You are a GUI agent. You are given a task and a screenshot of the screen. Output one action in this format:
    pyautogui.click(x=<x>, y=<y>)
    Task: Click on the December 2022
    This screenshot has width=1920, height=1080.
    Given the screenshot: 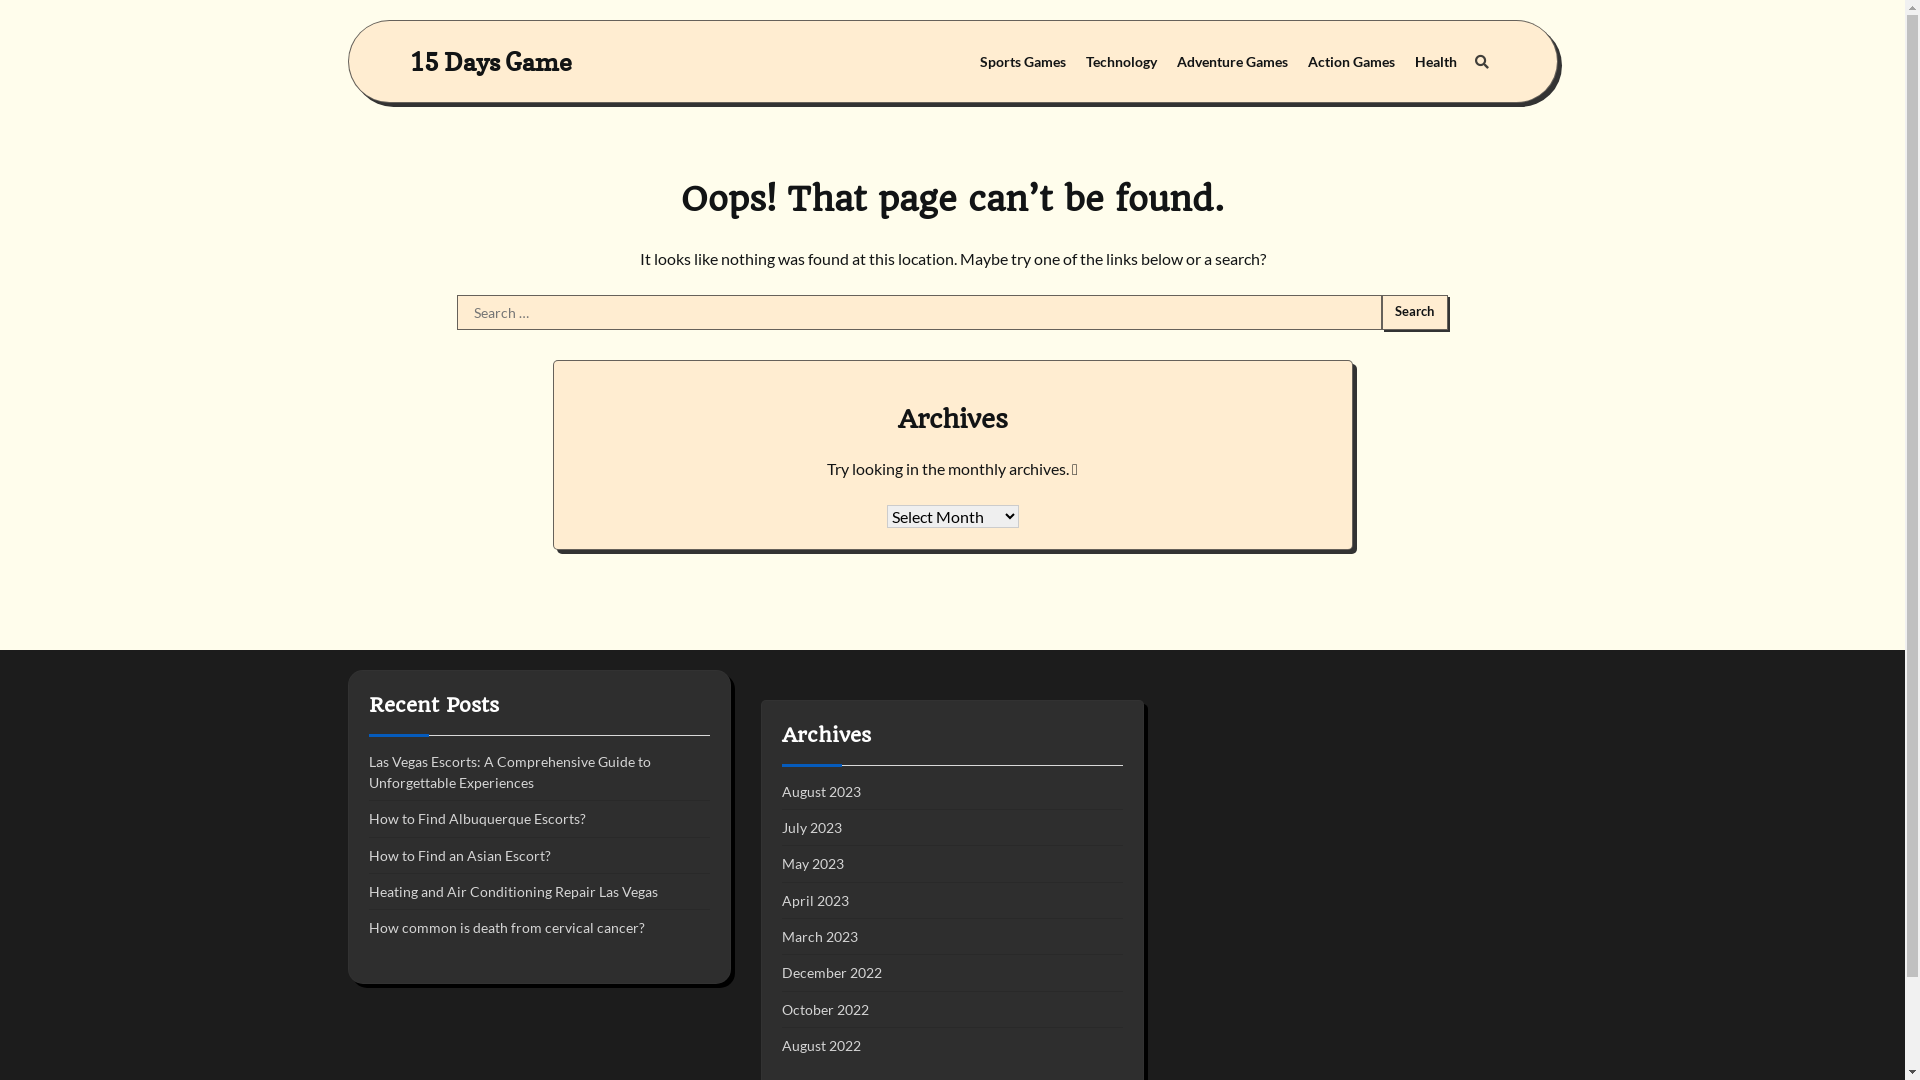 What is the action you would take?
    pyautogui.click(x=832, y=972)
    